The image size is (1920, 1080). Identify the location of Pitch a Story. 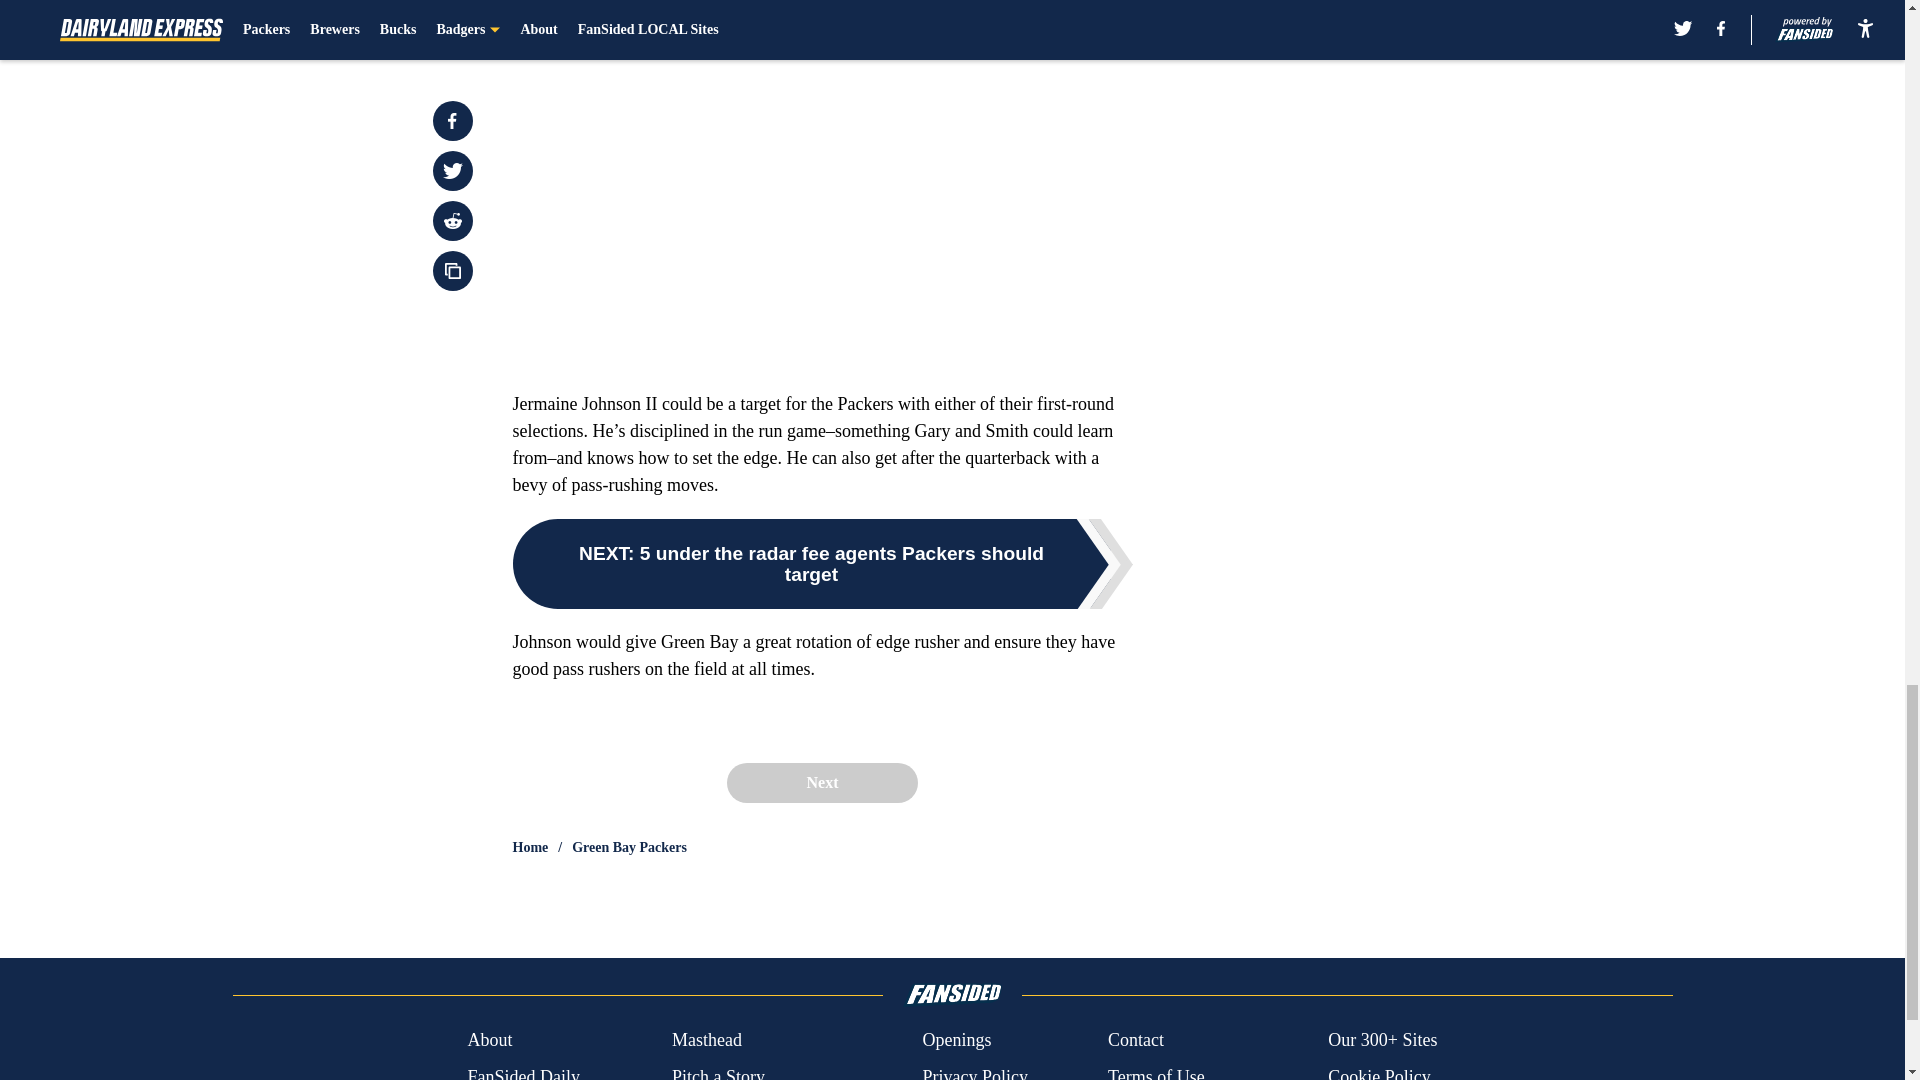
(718, 1072).